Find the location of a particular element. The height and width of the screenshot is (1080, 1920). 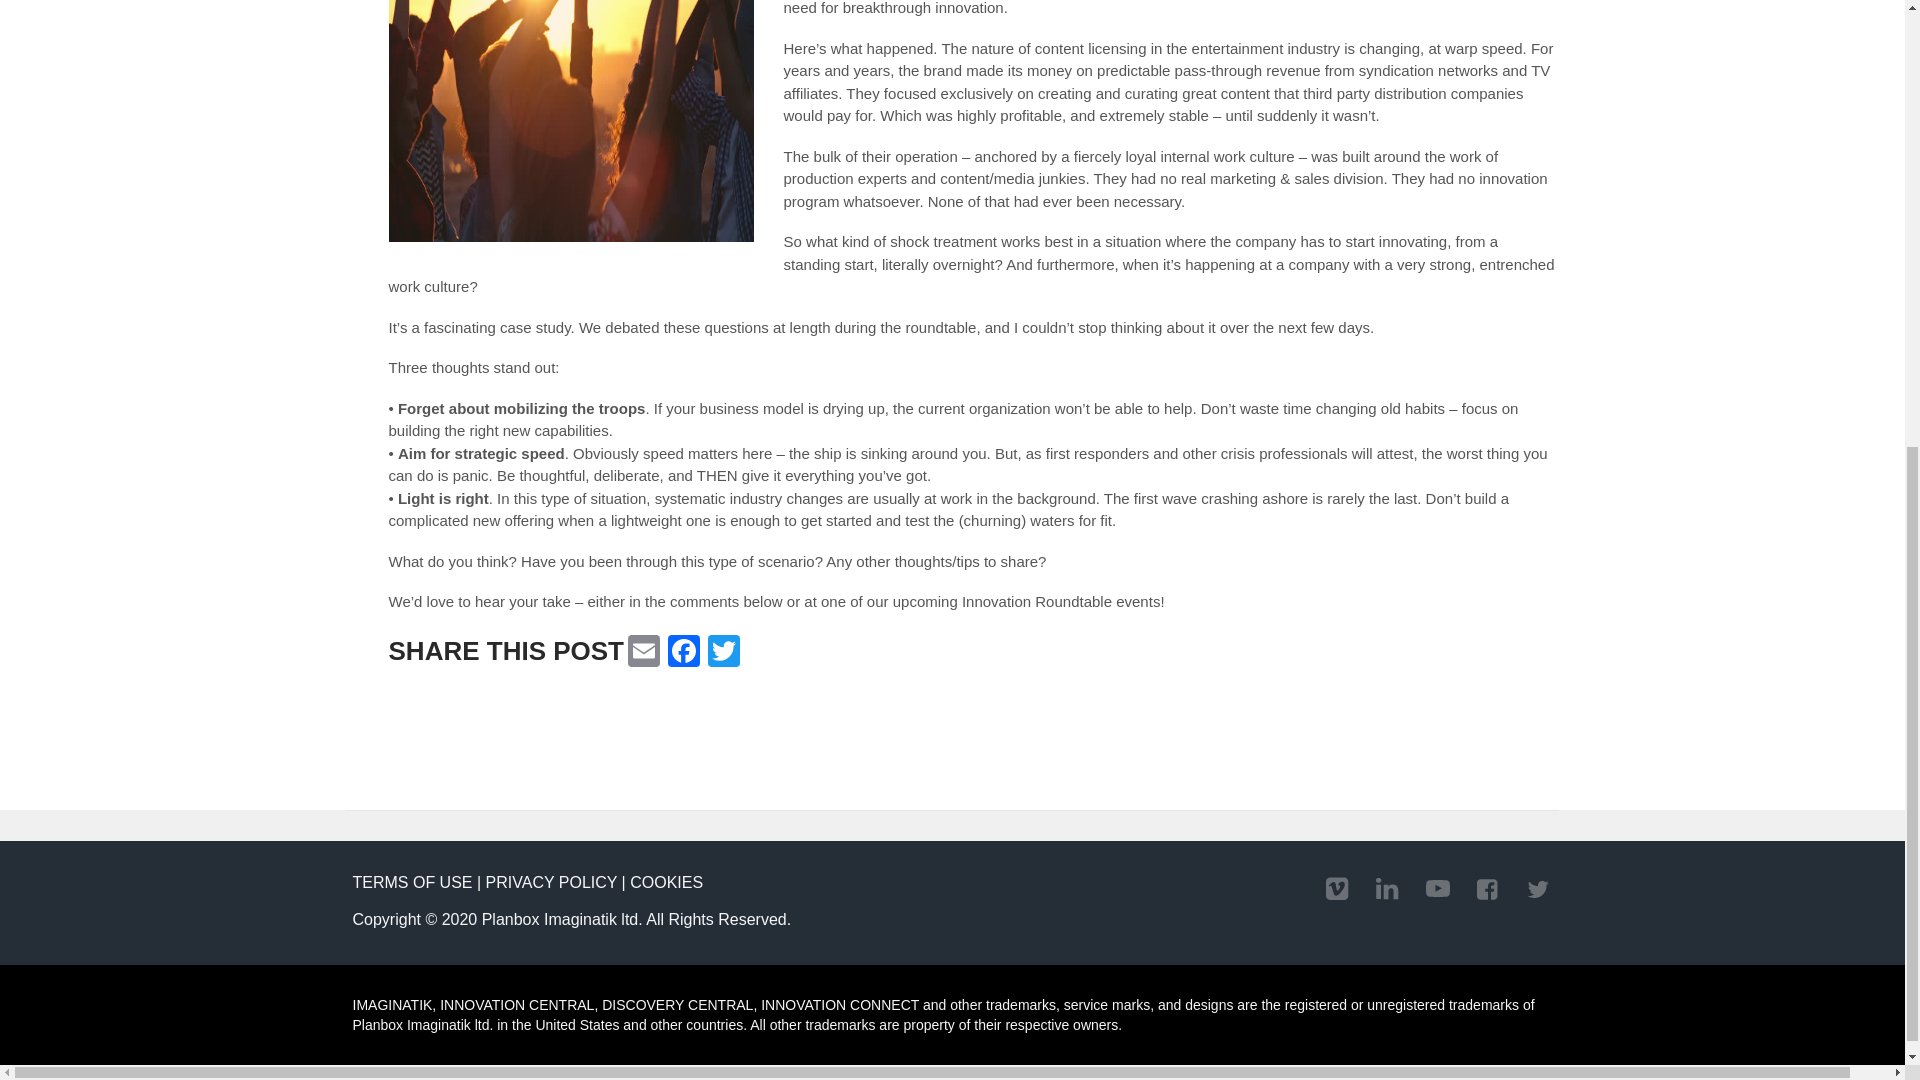

COOKIES is located at coordinates (666, 882).